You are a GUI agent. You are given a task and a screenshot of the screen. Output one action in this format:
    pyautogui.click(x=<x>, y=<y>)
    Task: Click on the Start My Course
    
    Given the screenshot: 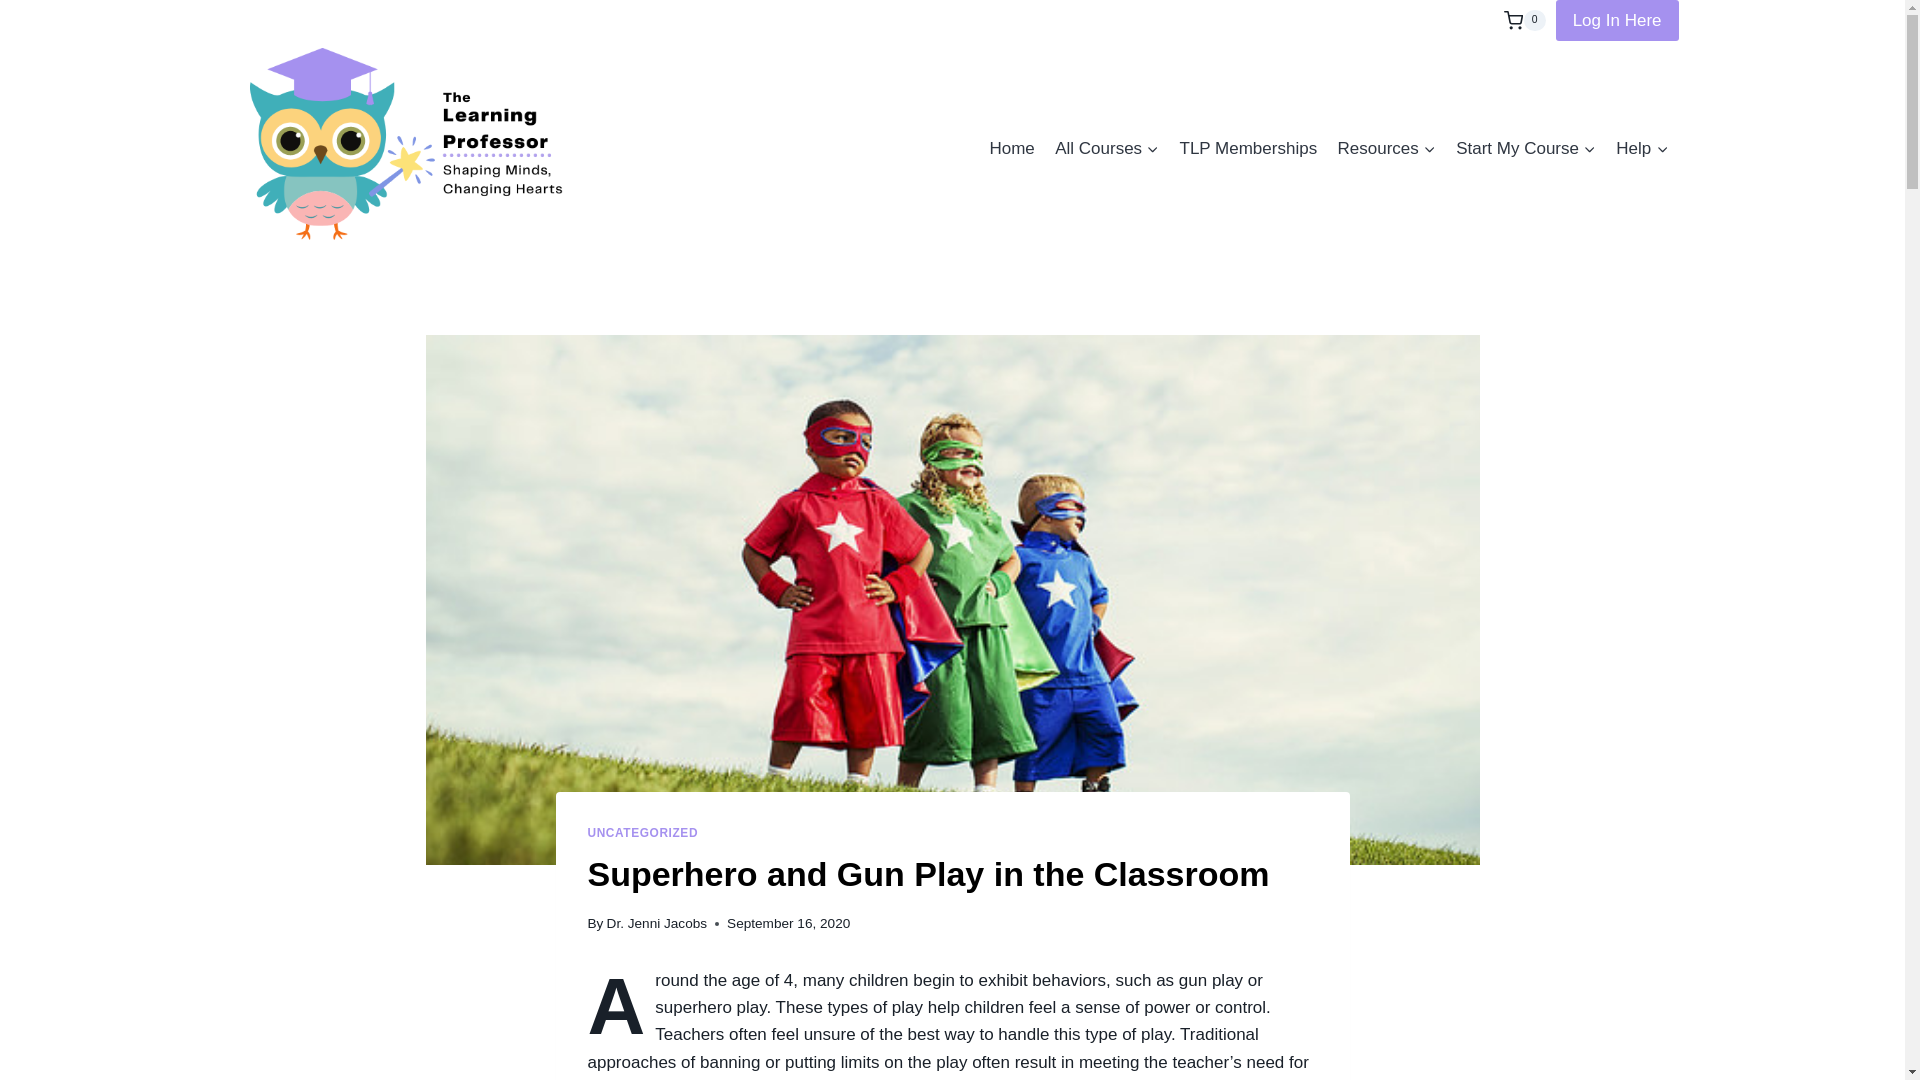 What is the action you would take?
    pyautogui.click(x=1525, y=148)
    